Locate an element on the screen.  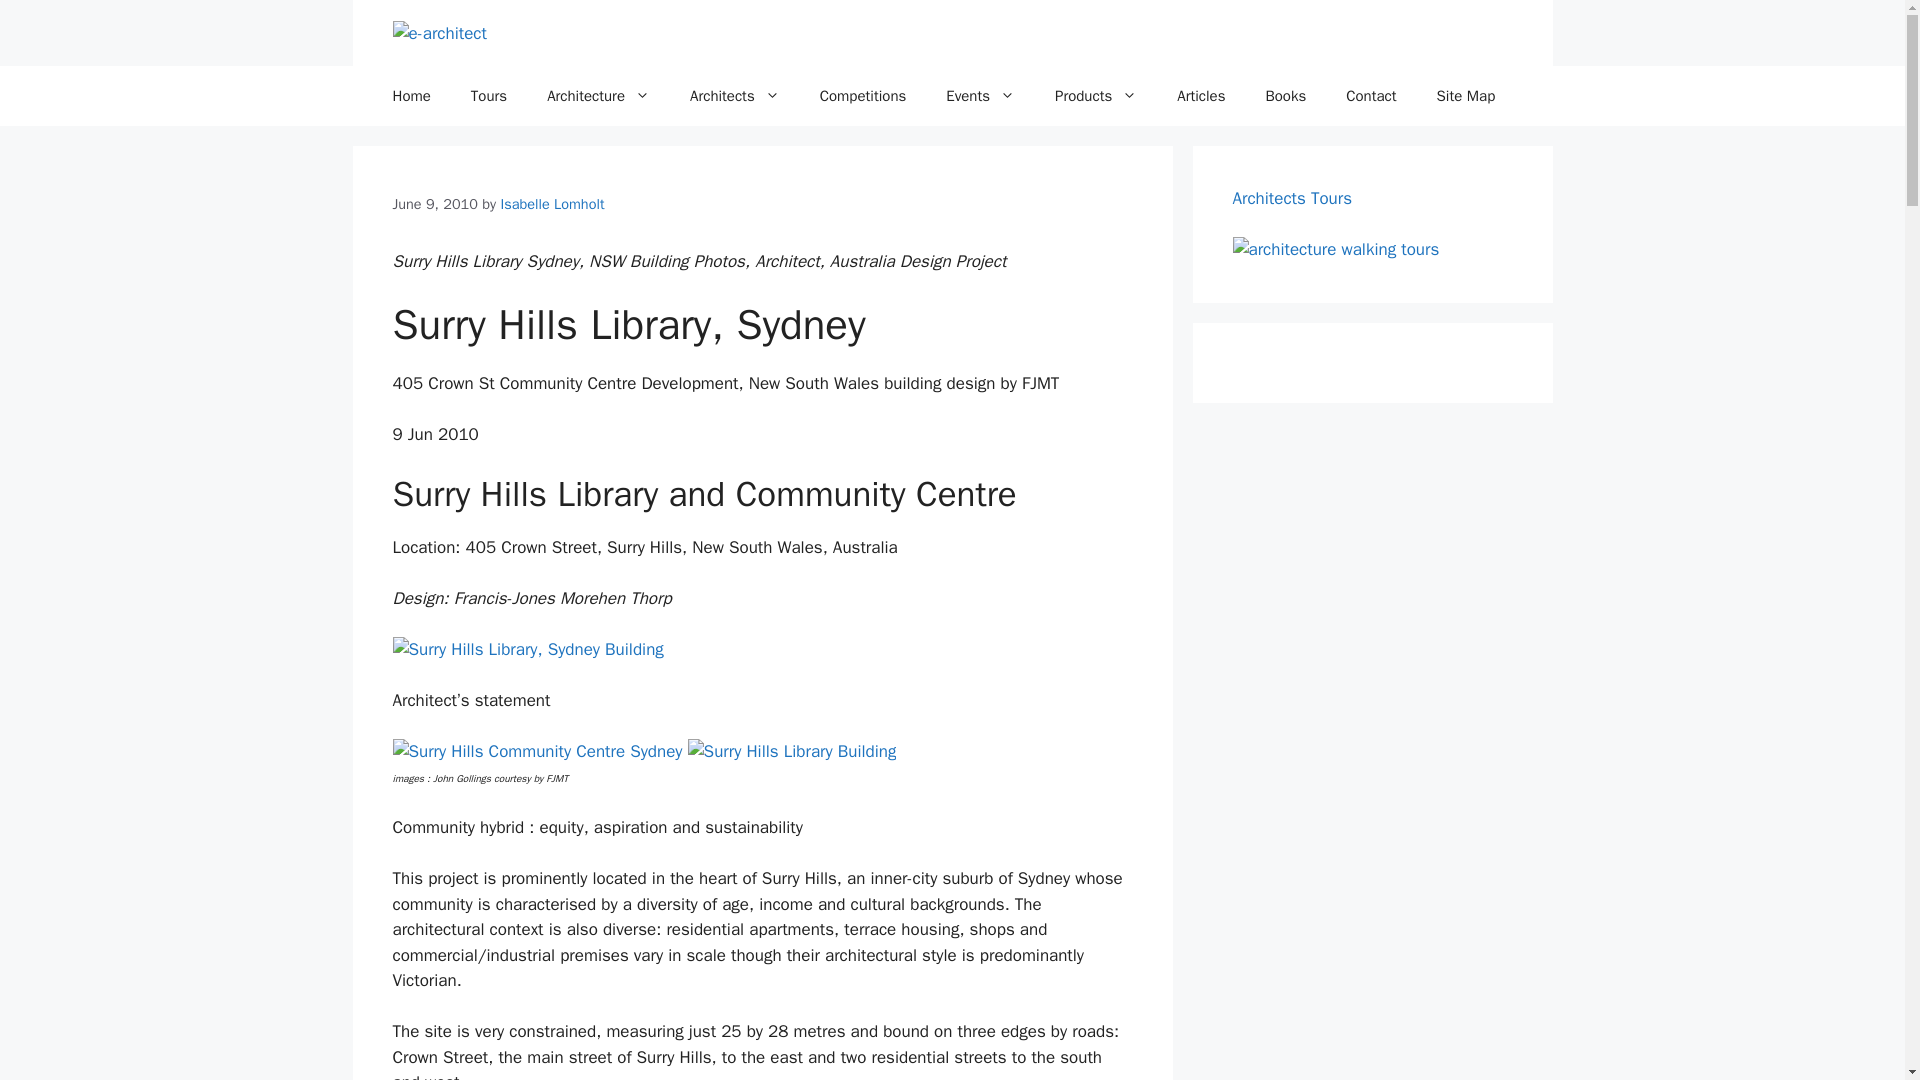
Contact is located at coordinates (1371, 96).